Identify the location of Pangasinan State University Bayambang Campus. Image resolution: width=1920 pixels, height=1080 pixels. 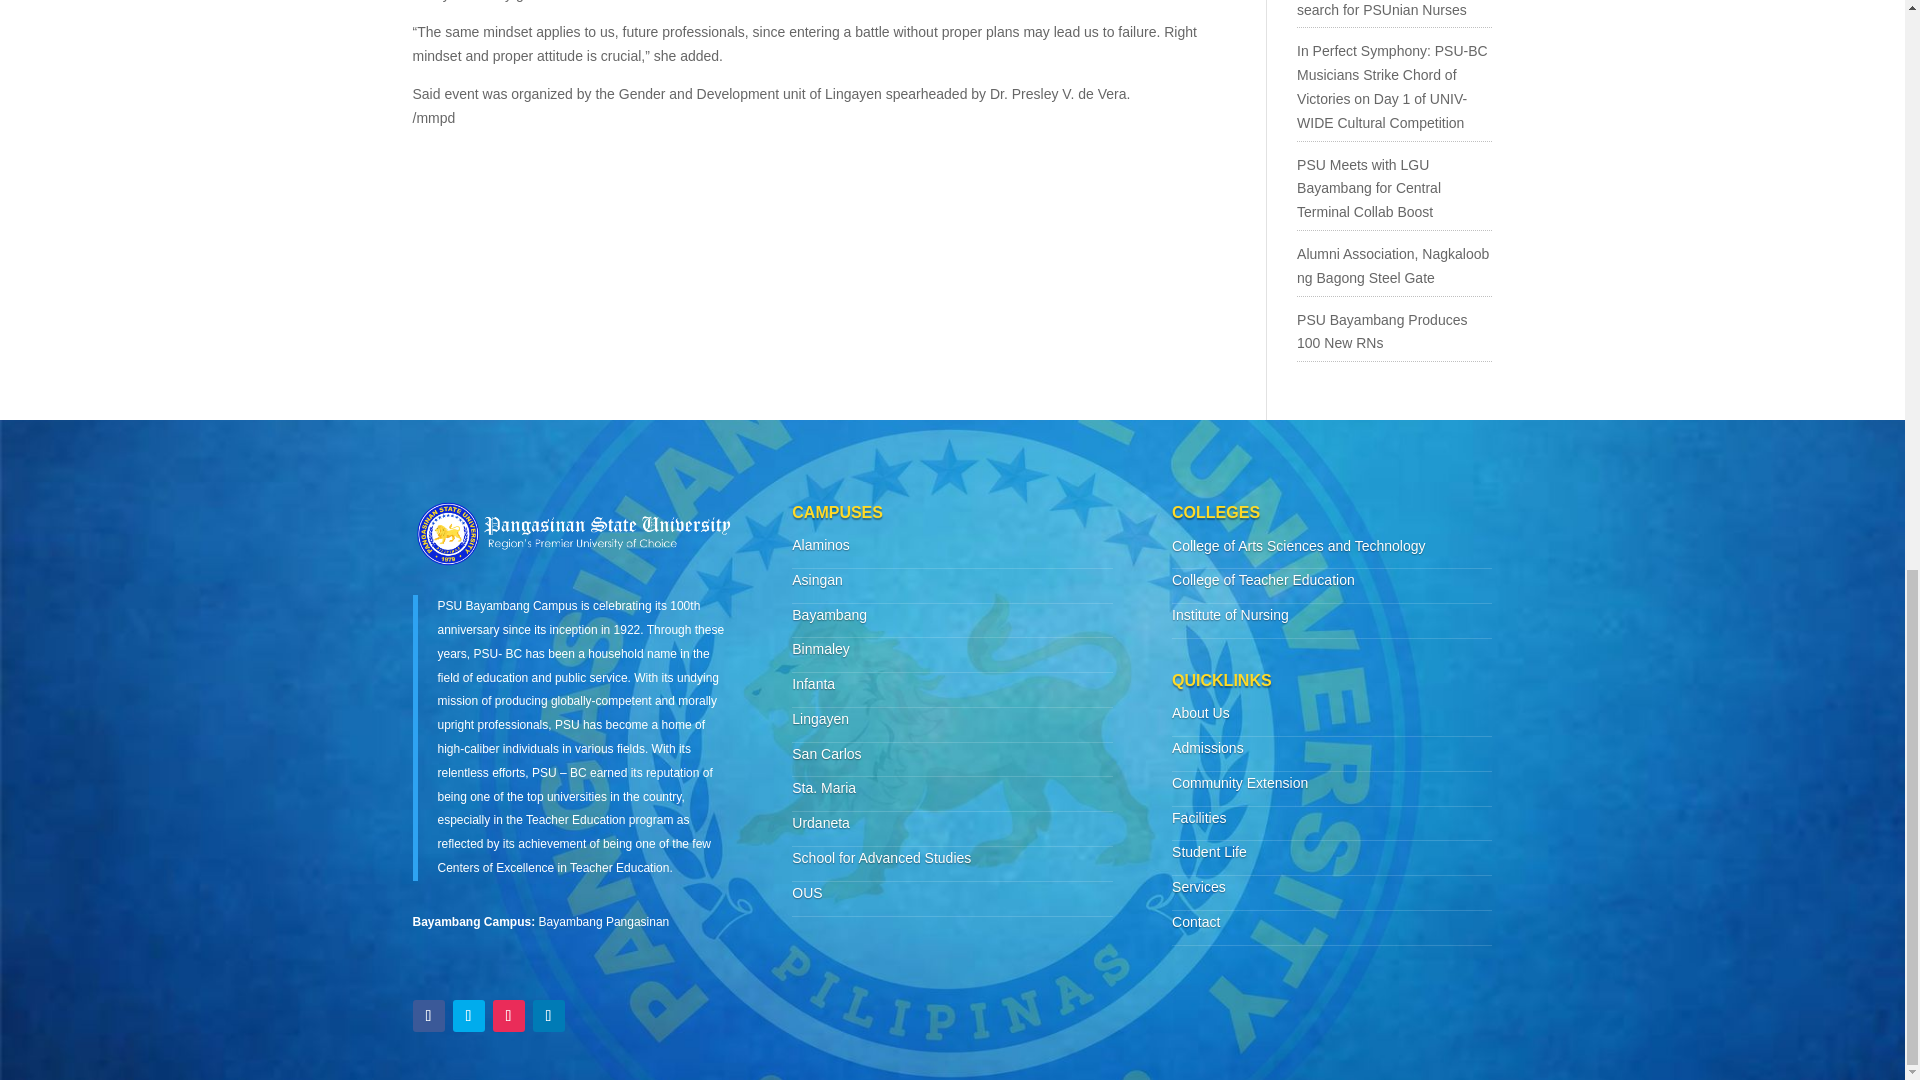
(829, 614).